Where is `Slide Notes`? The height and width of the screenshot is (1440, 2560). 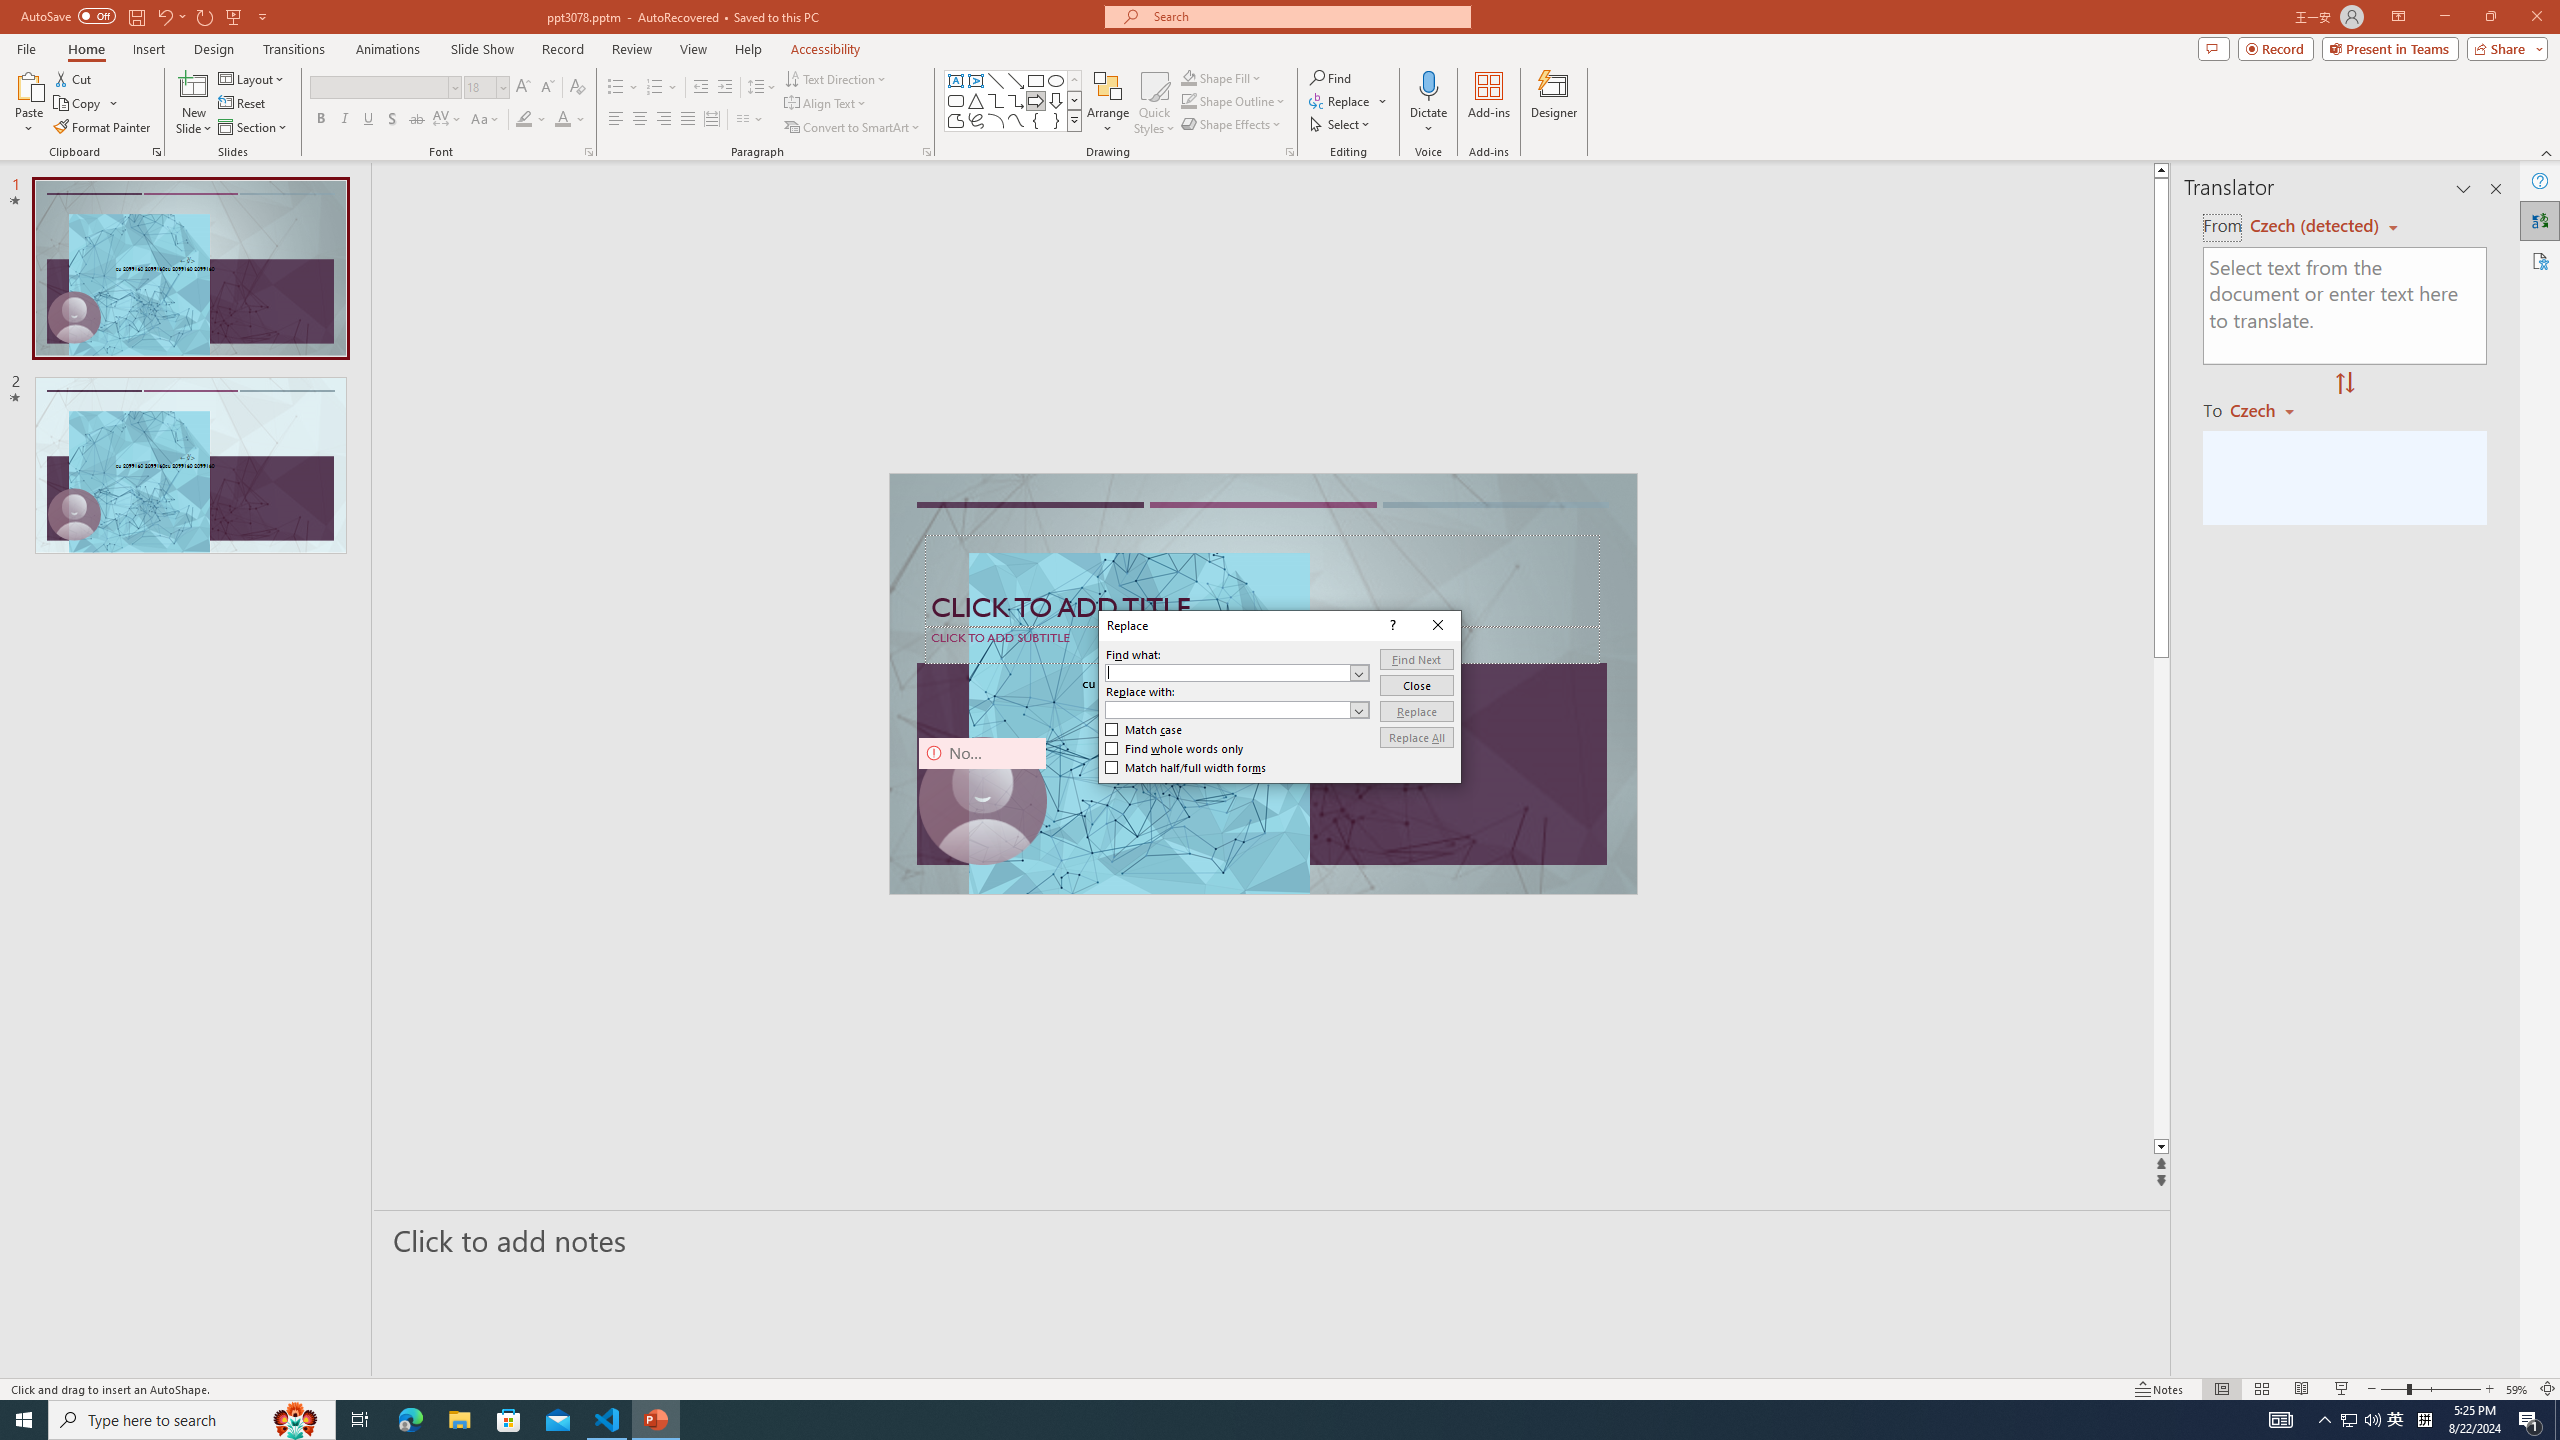
Slide Notes is located at coordinates (1273, 1240).